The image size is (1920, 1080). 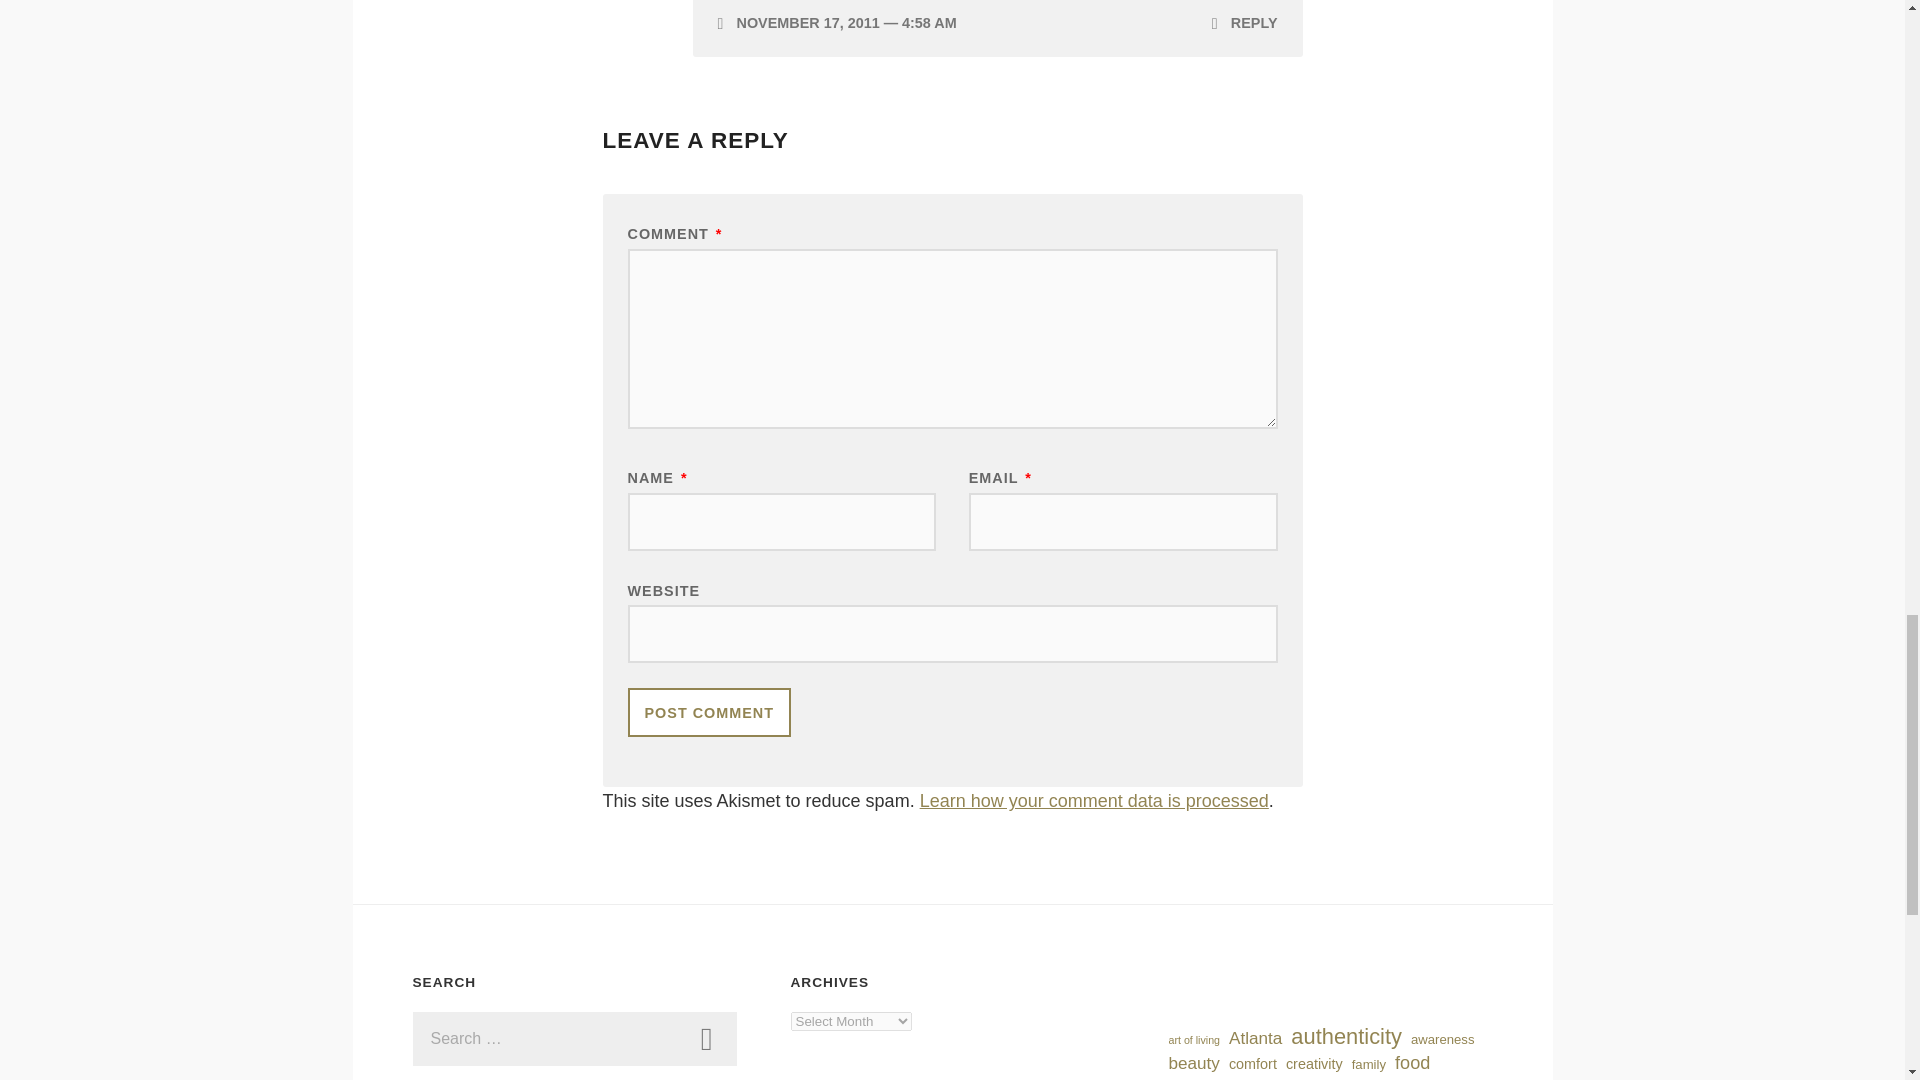 I want to click on Post Comment, so click(x=709, y=712).